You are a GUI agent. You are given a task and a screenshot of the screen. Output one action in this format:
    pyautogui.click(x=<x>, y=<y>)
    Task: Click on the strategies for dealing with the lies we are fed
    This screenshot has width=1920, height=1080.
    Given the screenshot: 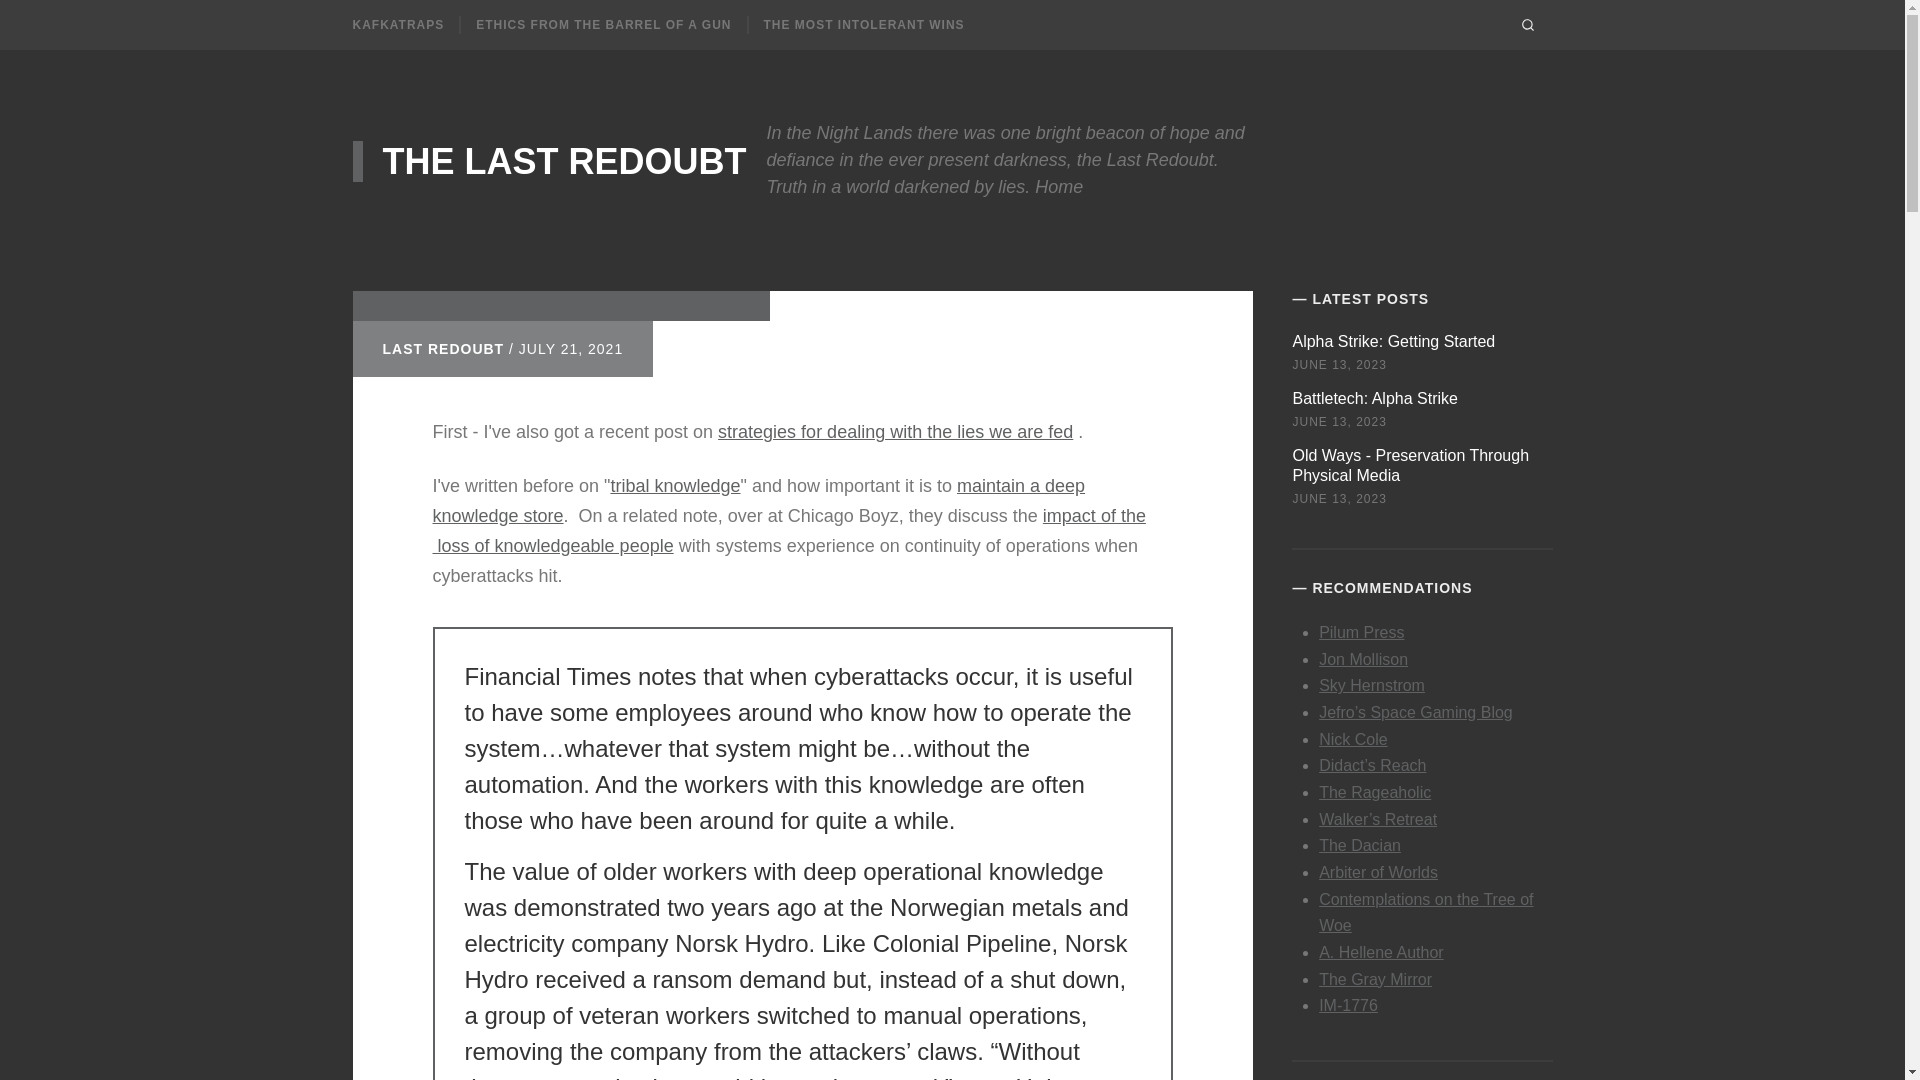 What is the action you would take?
    pyautogui.click(x=896, y=412)
    